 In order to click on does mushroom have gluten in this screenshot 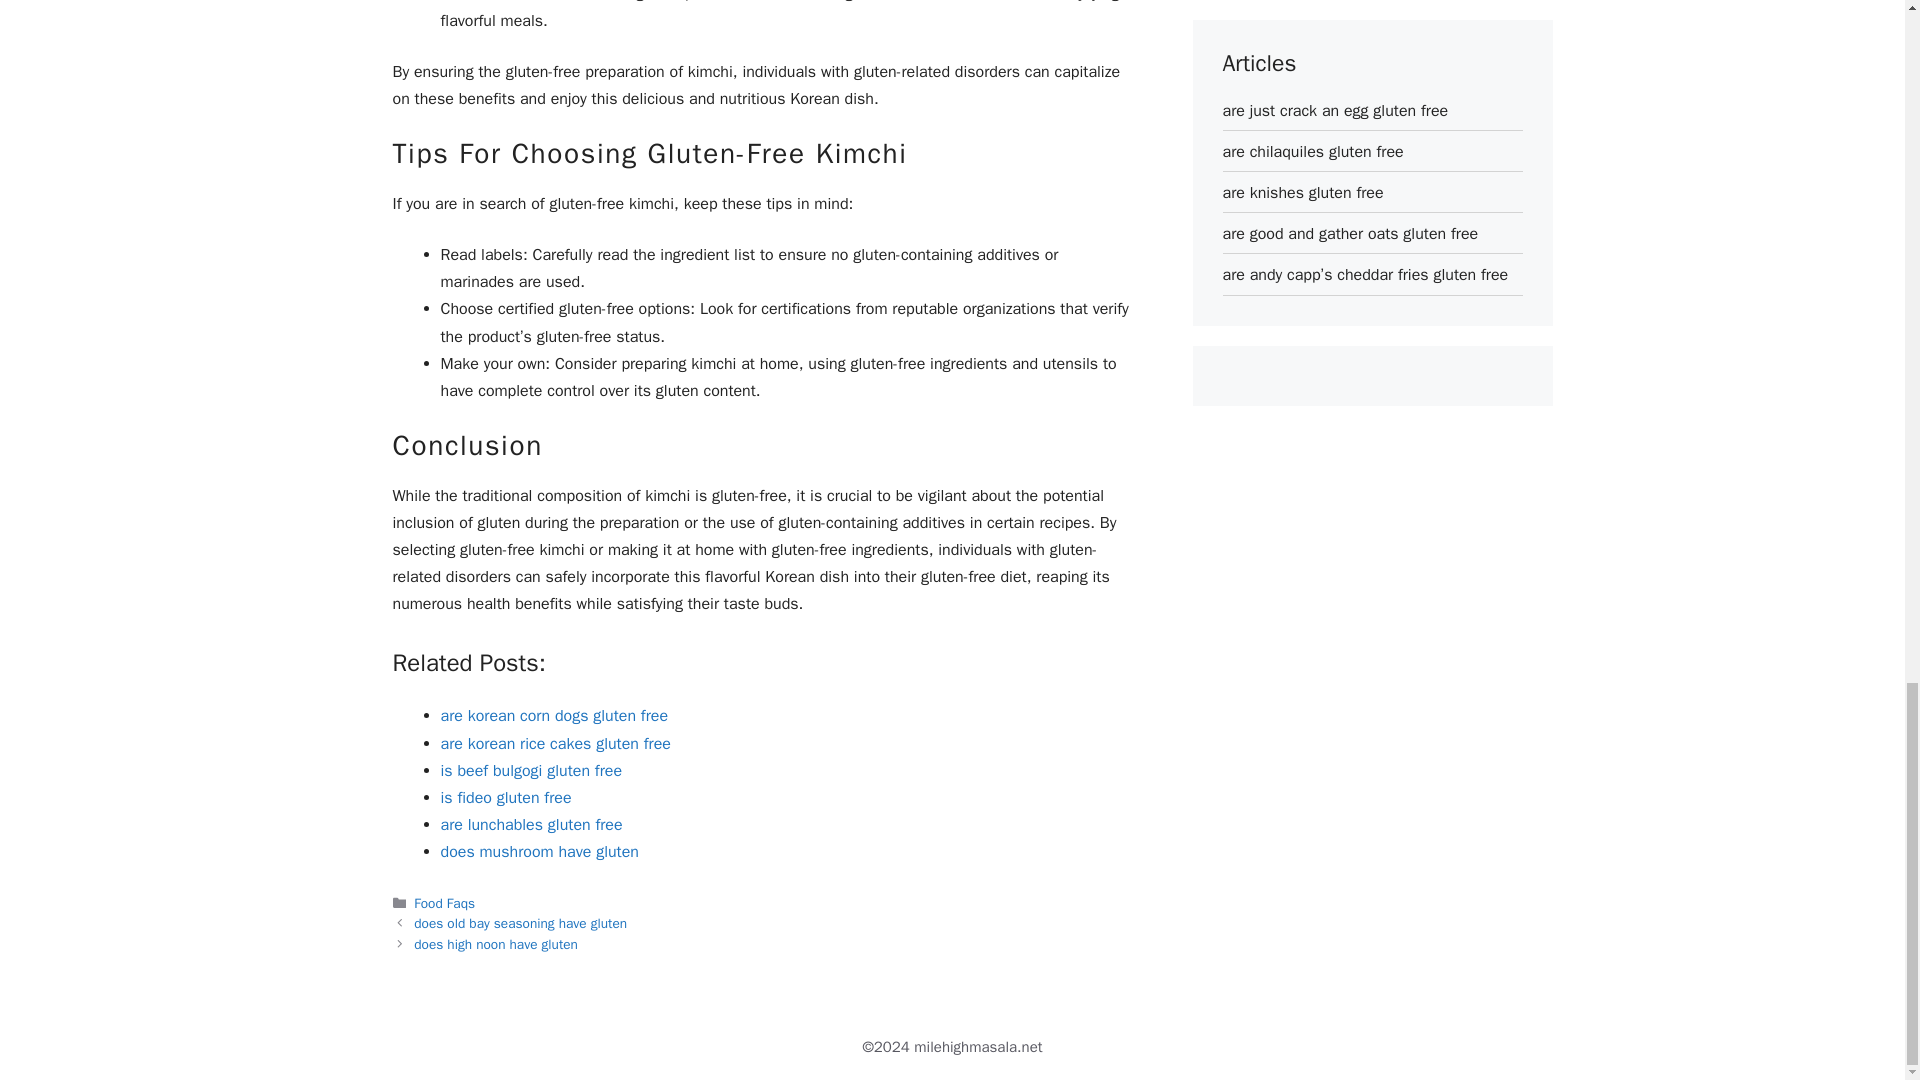, I will do `click(538, 852)`.